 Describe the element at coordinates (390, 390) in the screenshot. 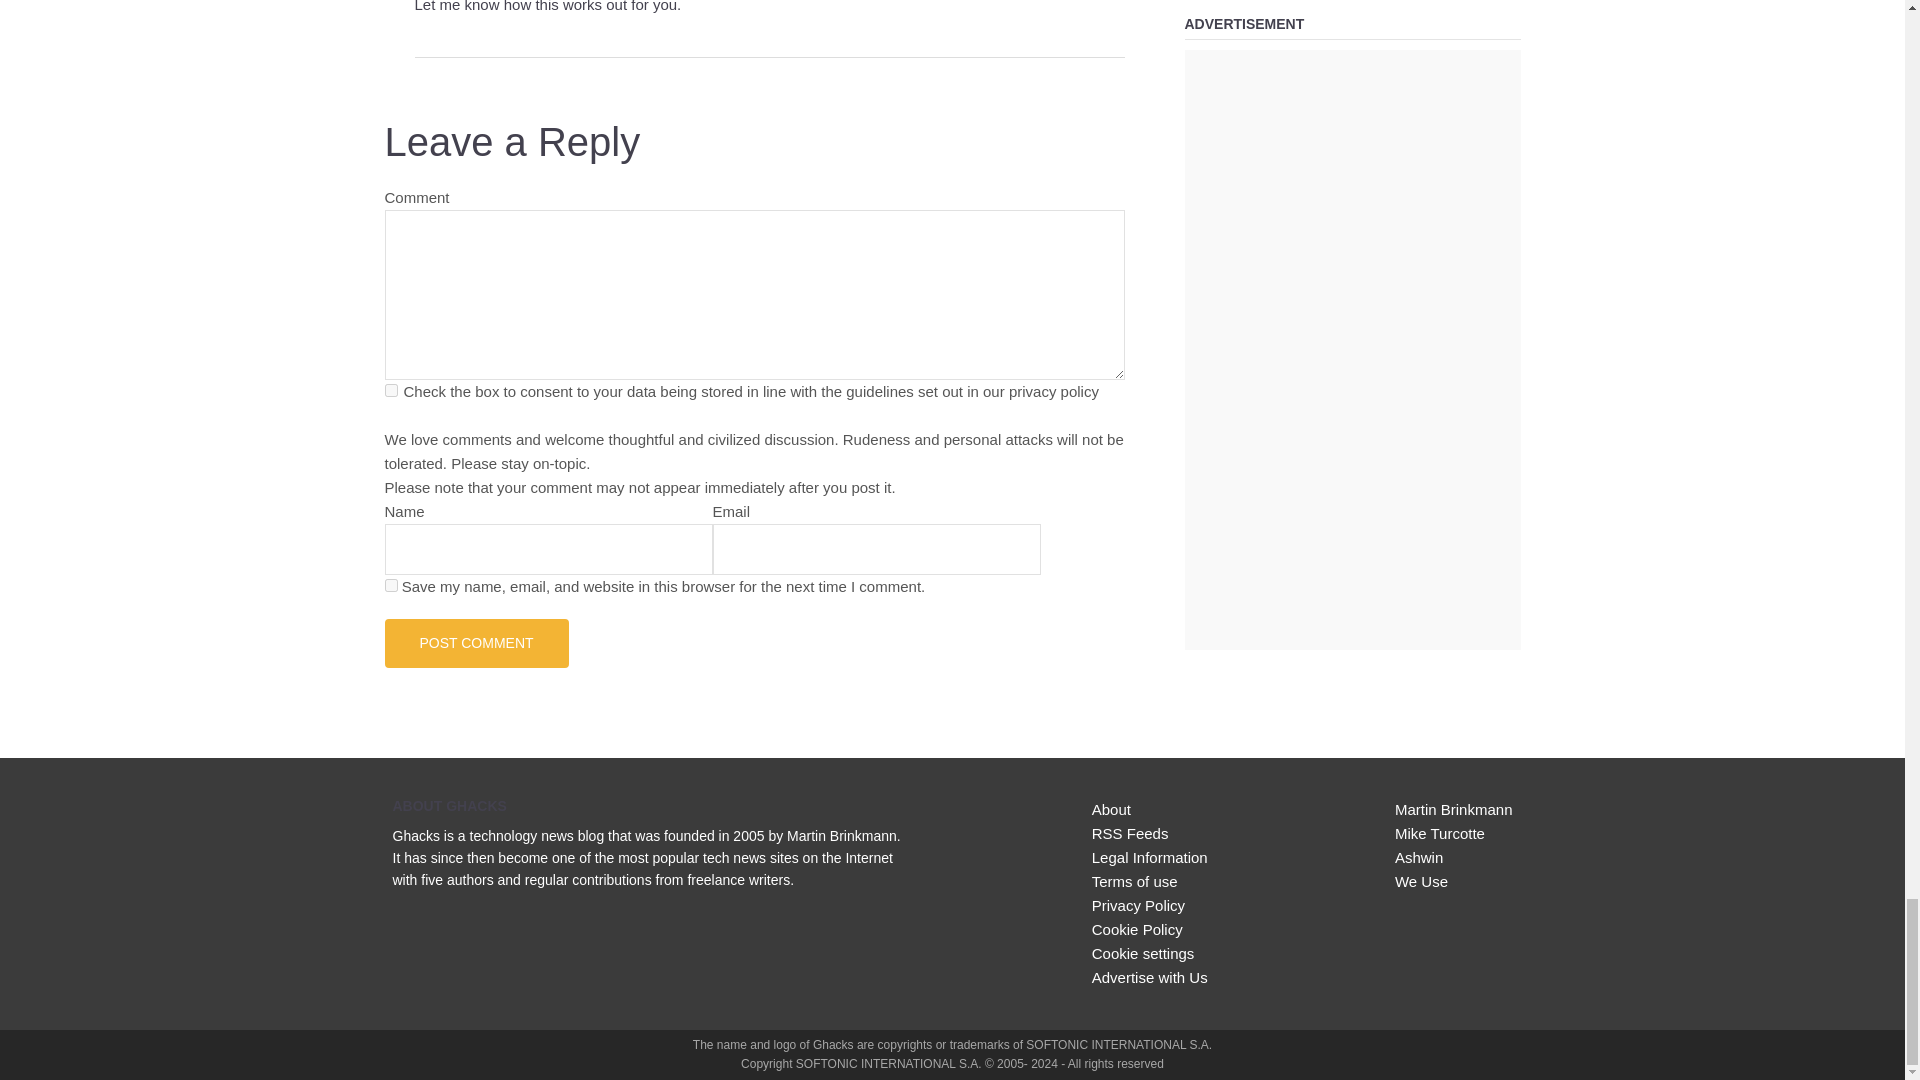

I see `privacy-key` at that location.